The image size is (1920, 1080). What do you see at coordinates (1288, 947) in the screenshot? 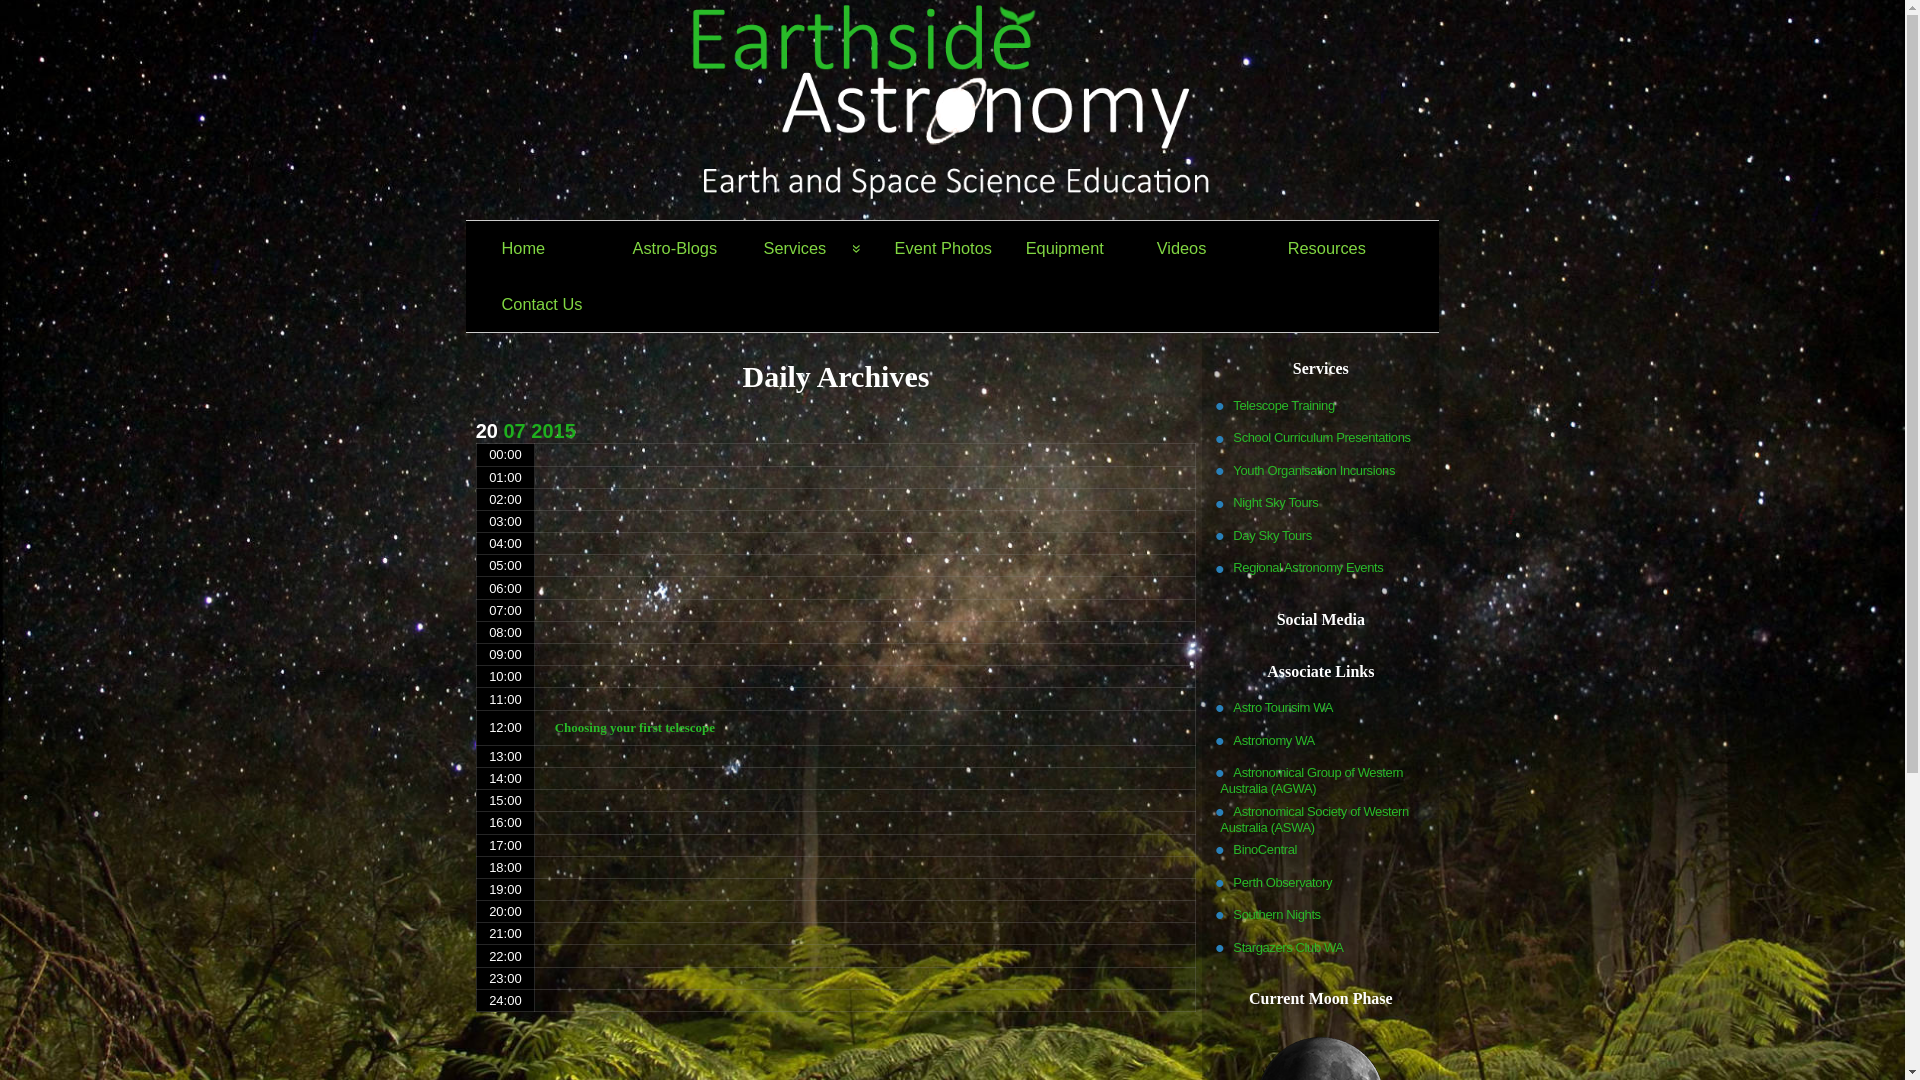
I see `Stargazers Club WA` at bounding box center [1288, 947].